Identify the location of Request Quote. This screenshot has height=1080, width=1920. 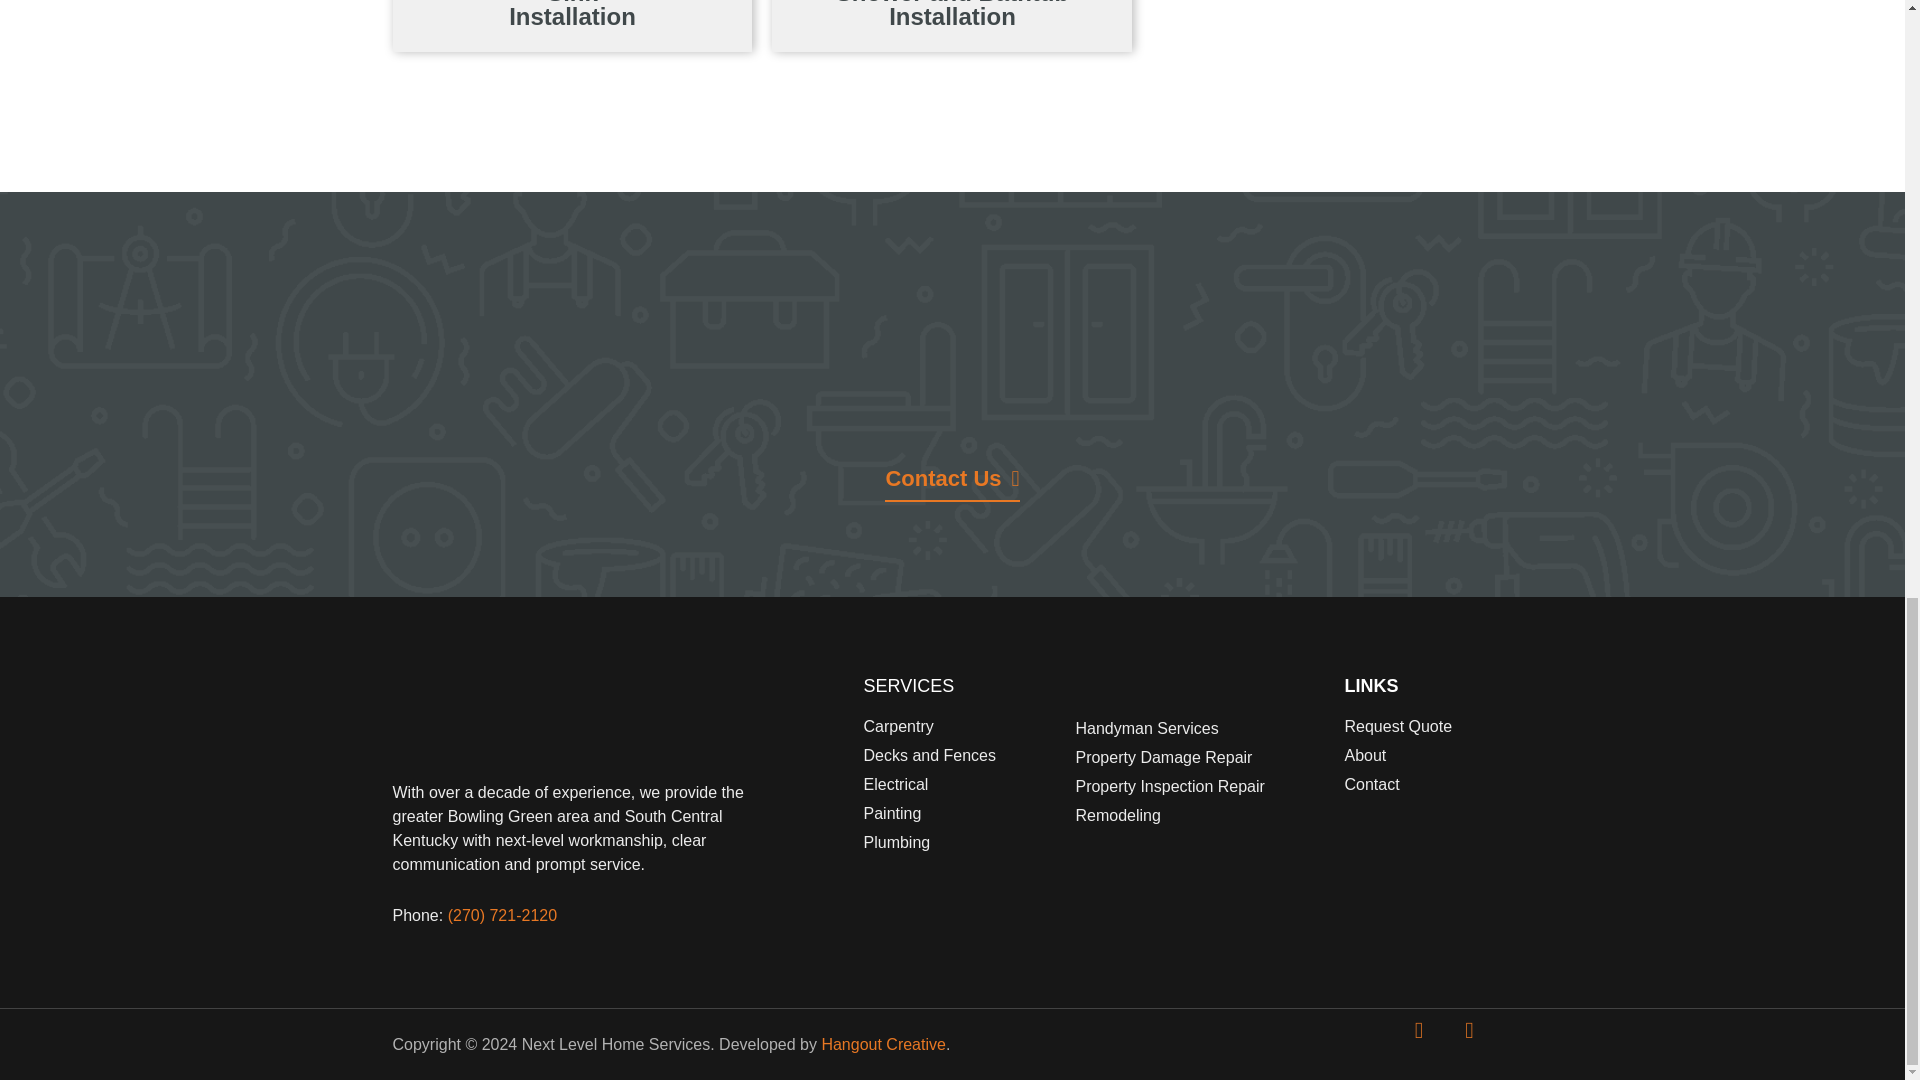
(1428, 726).